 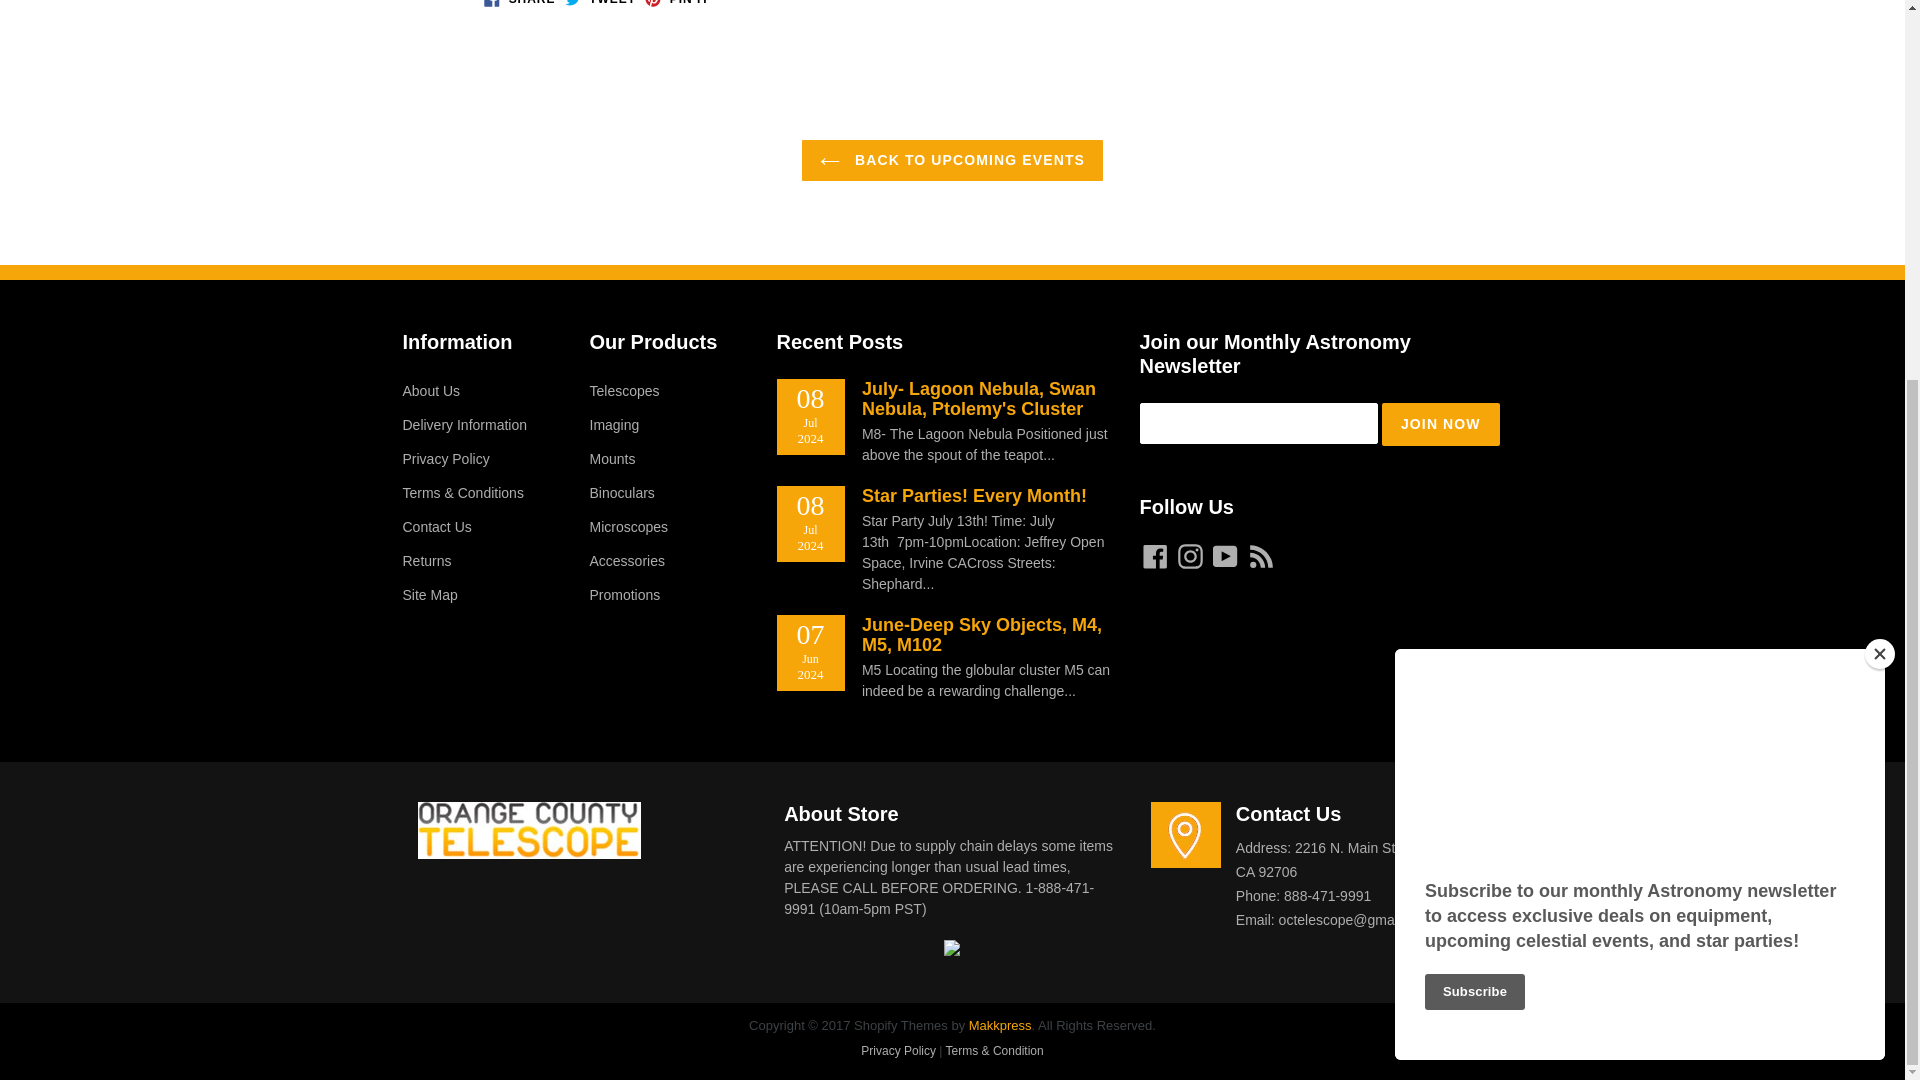 I want to click on Share on Facebook, so click(x=518, y=3).